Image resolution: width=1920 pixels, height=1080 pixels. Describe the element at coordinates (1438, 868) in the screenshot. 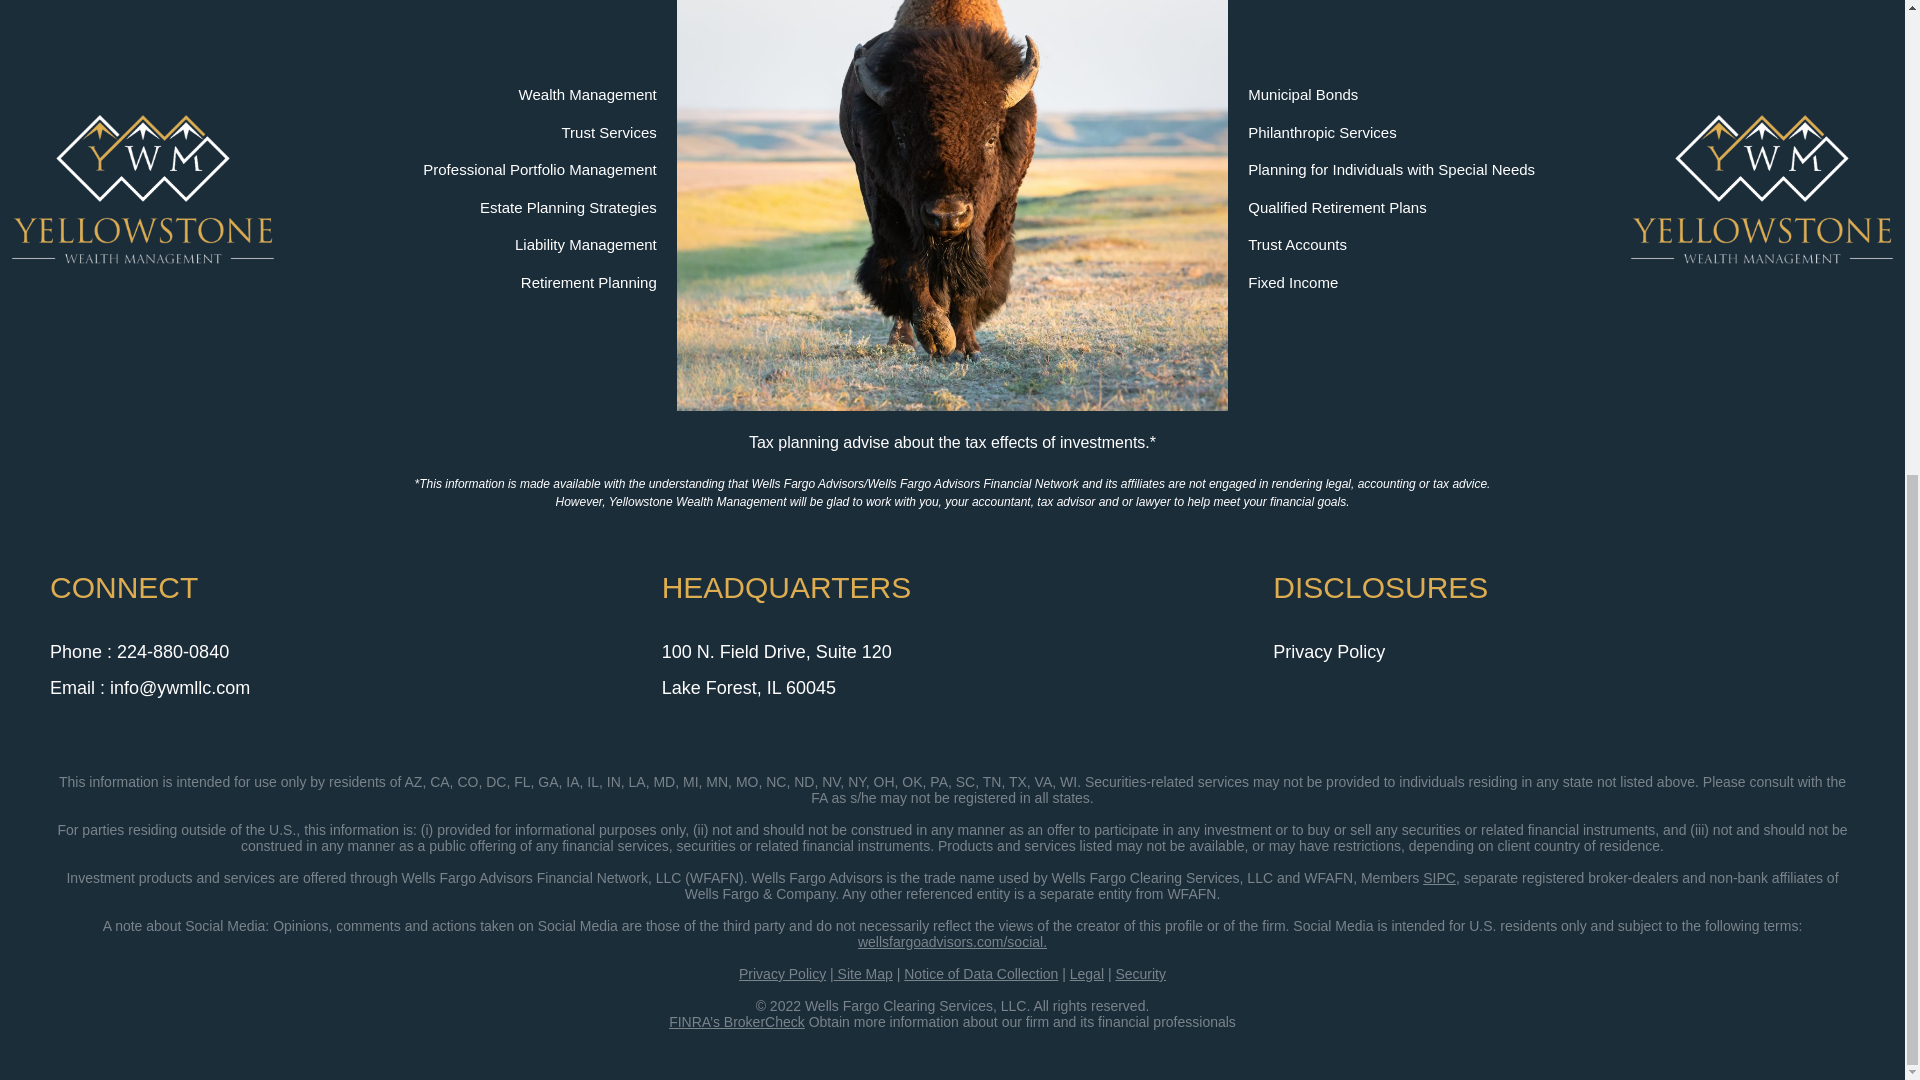

I see `SIPC` at that location.